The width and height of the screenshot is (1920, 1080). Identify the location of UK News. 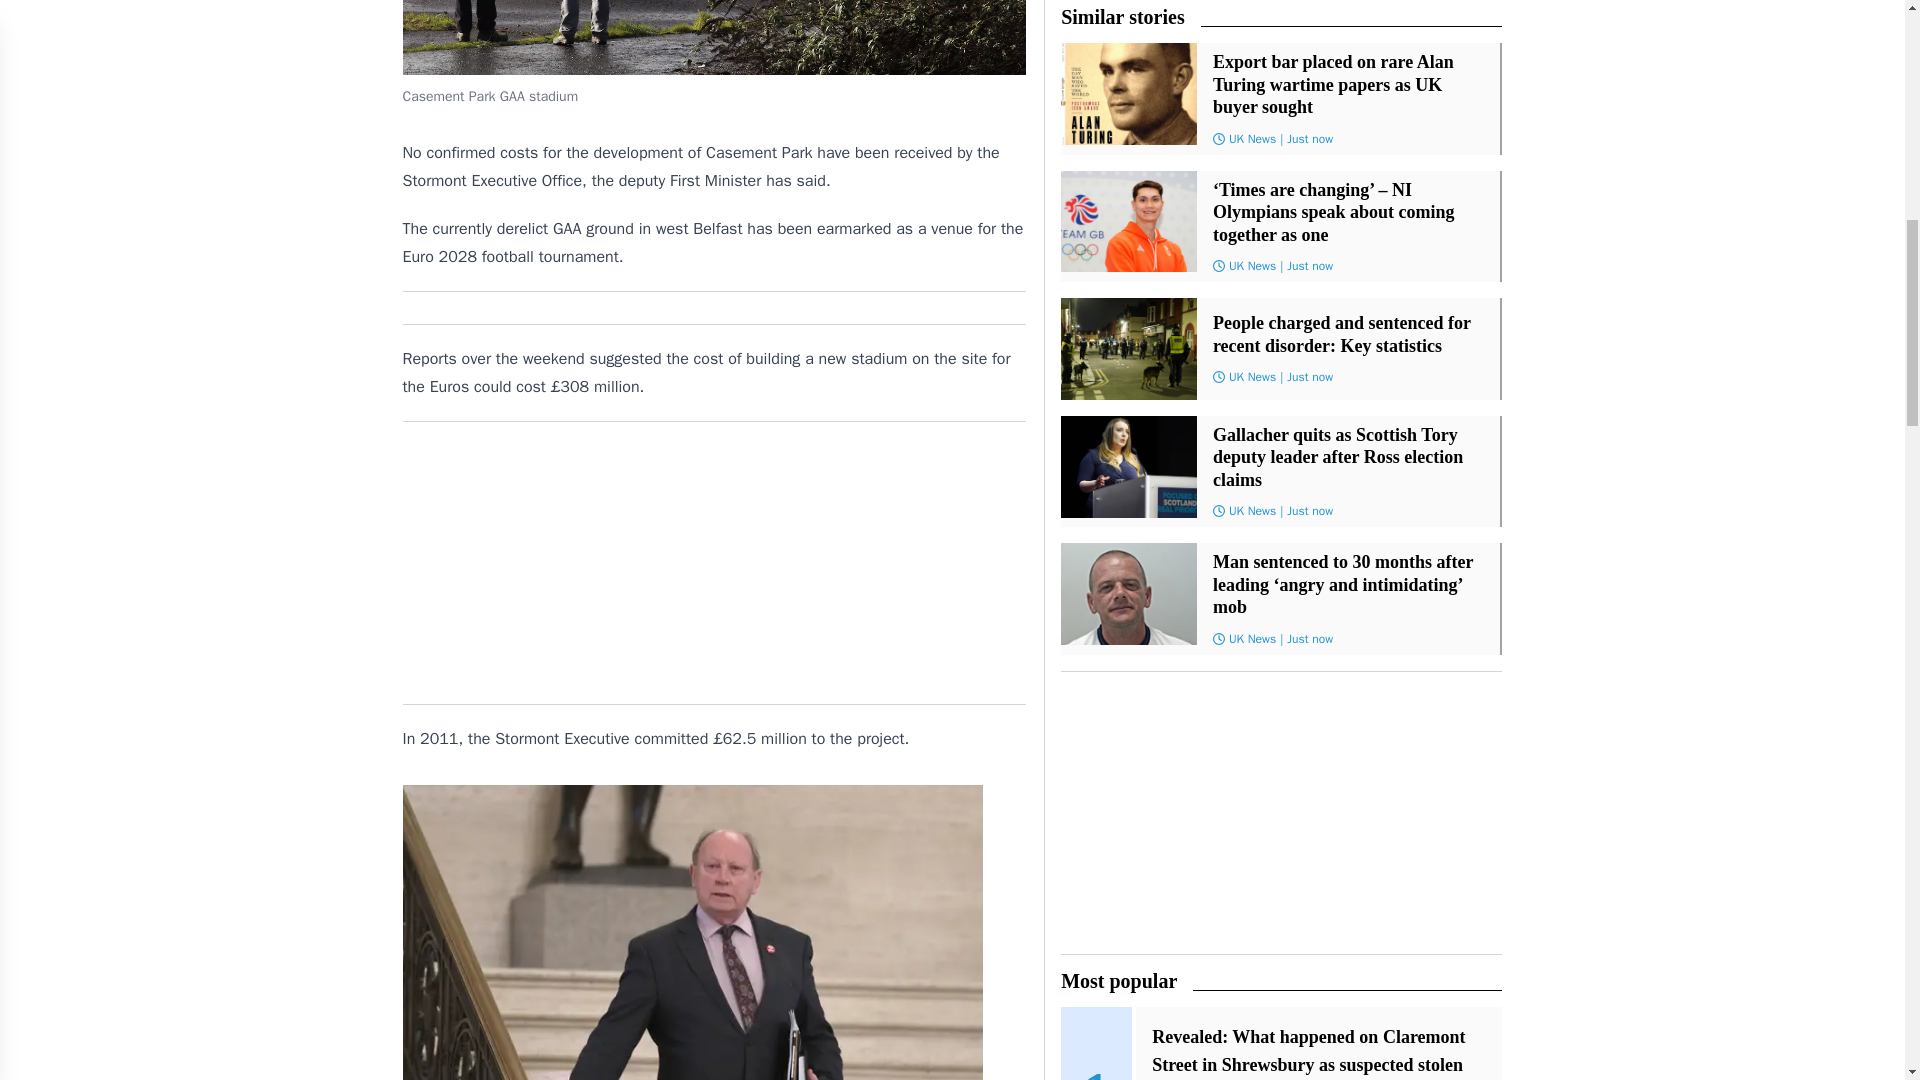
(1252, 638).